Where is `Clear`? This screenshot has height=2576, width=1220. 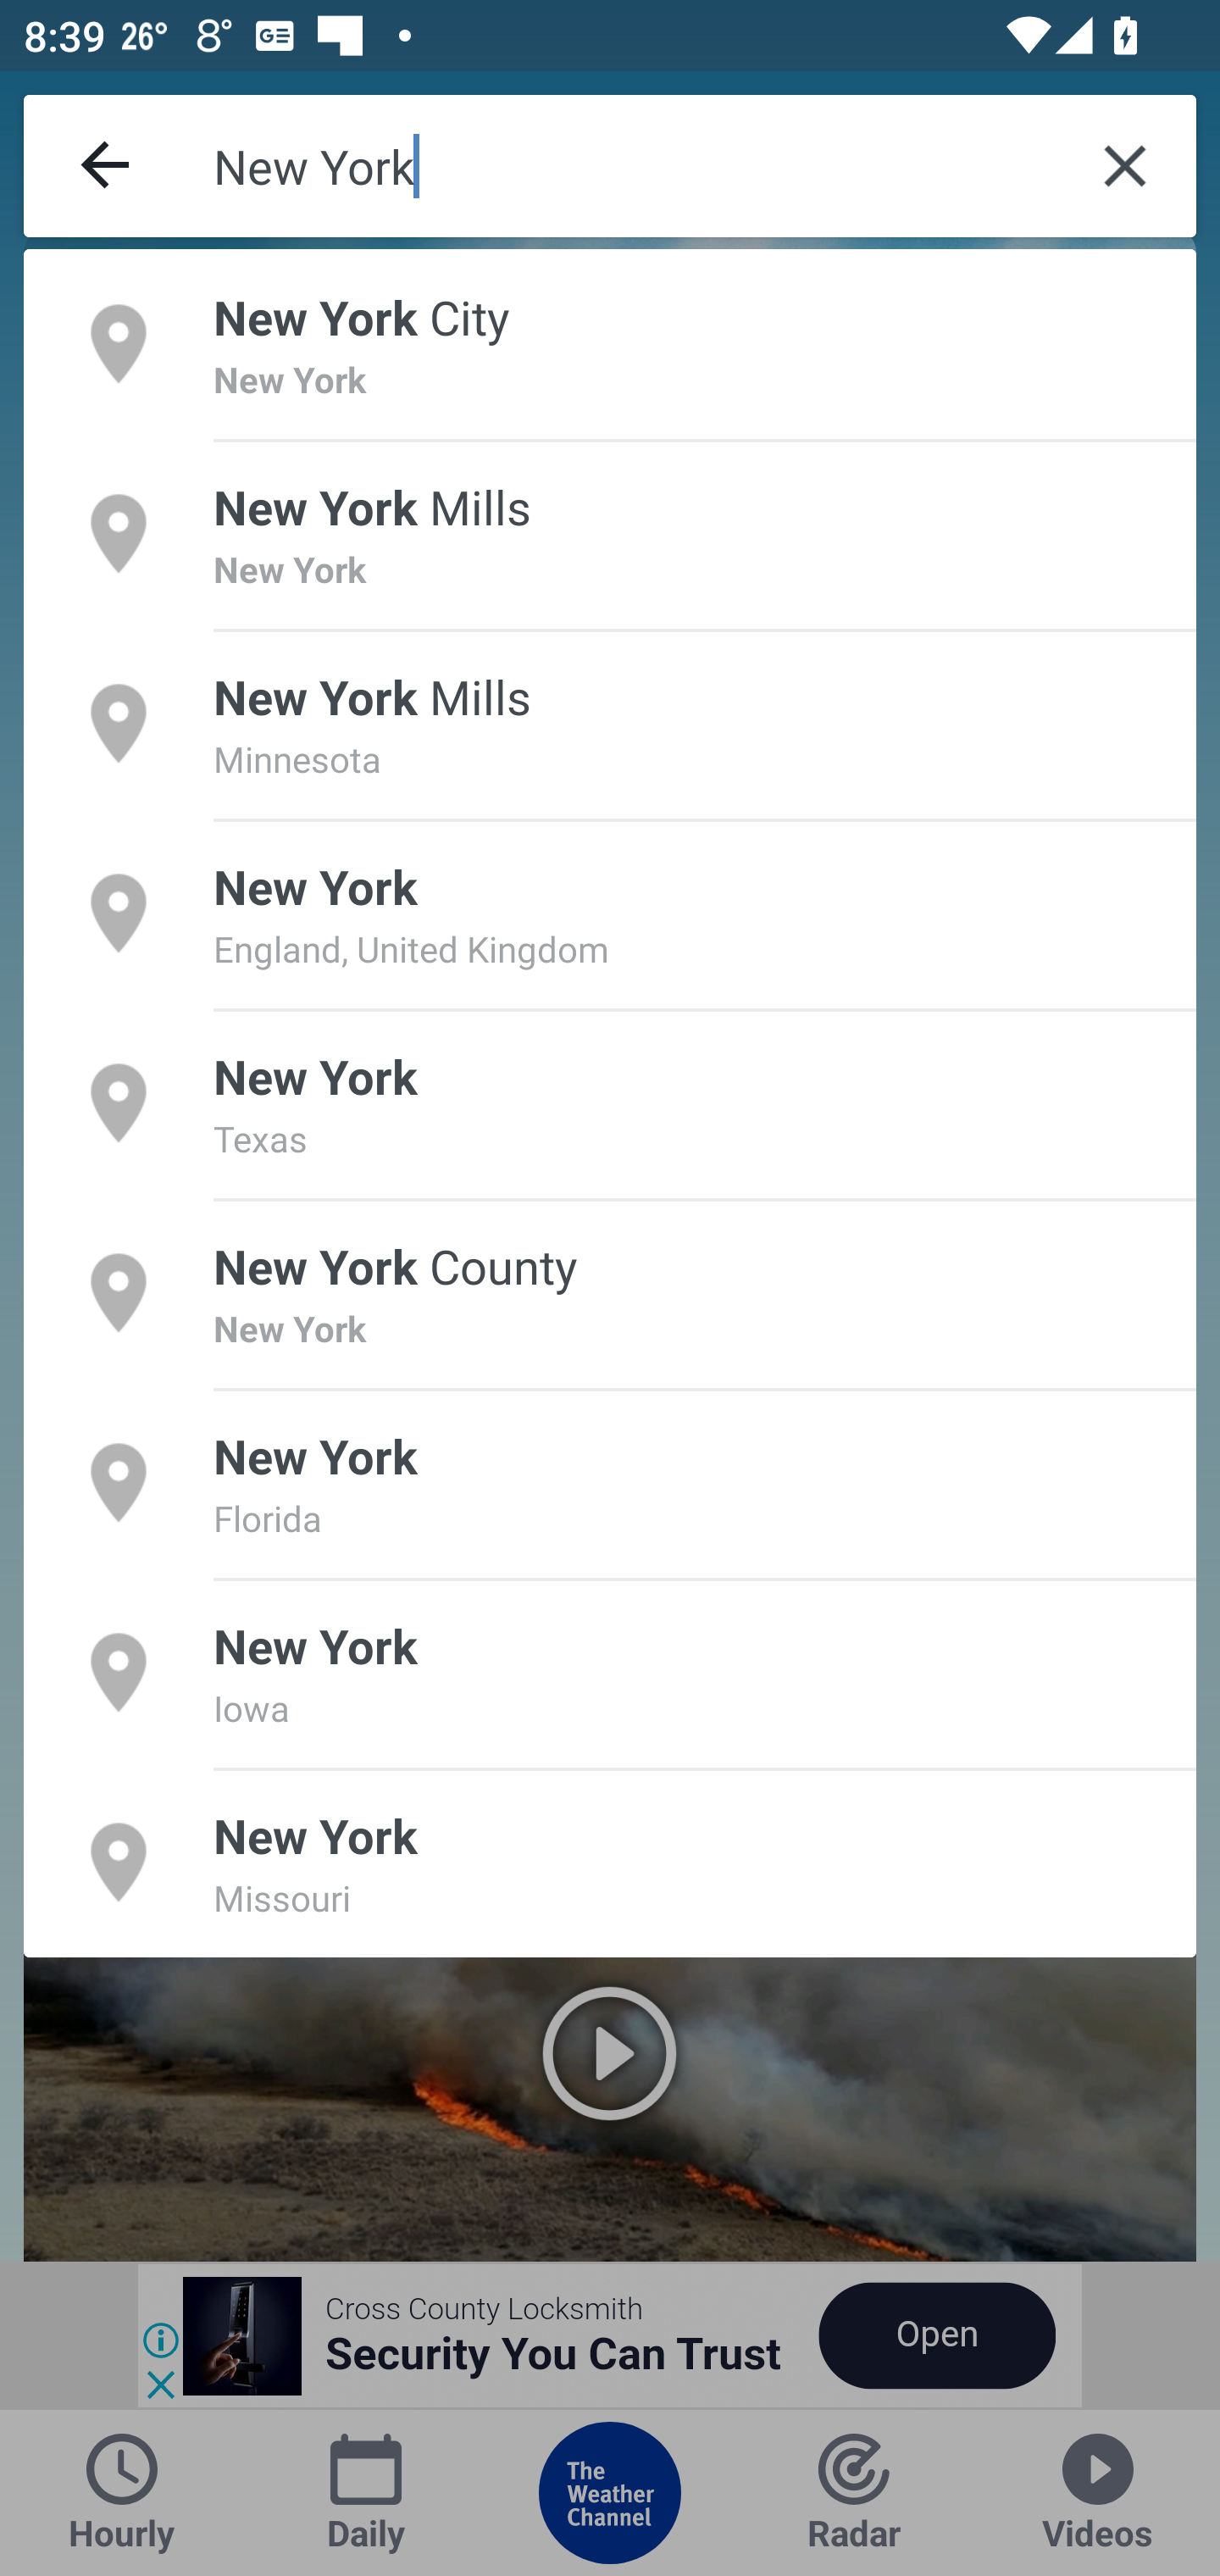 Clear is located at coordinates (1125, 166).